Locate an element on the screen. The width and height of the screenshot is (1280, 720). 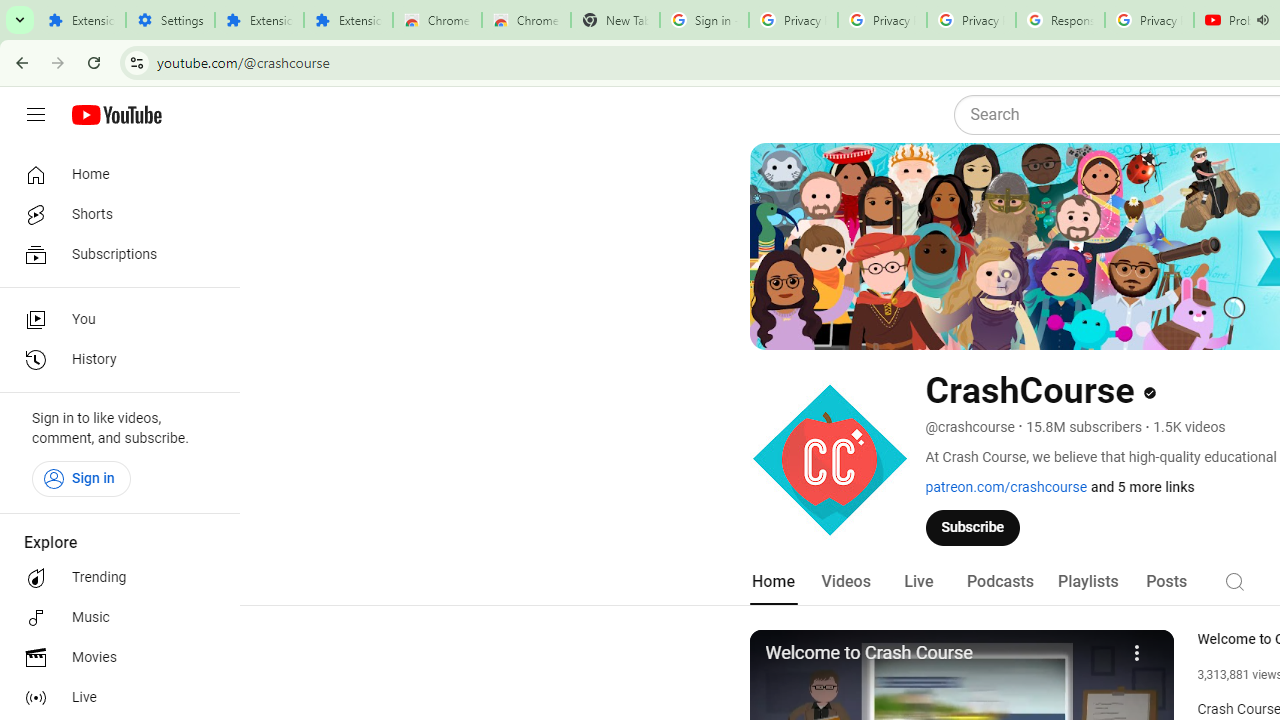
Sign in - Google Accounts is located at coordinates (704, 20).